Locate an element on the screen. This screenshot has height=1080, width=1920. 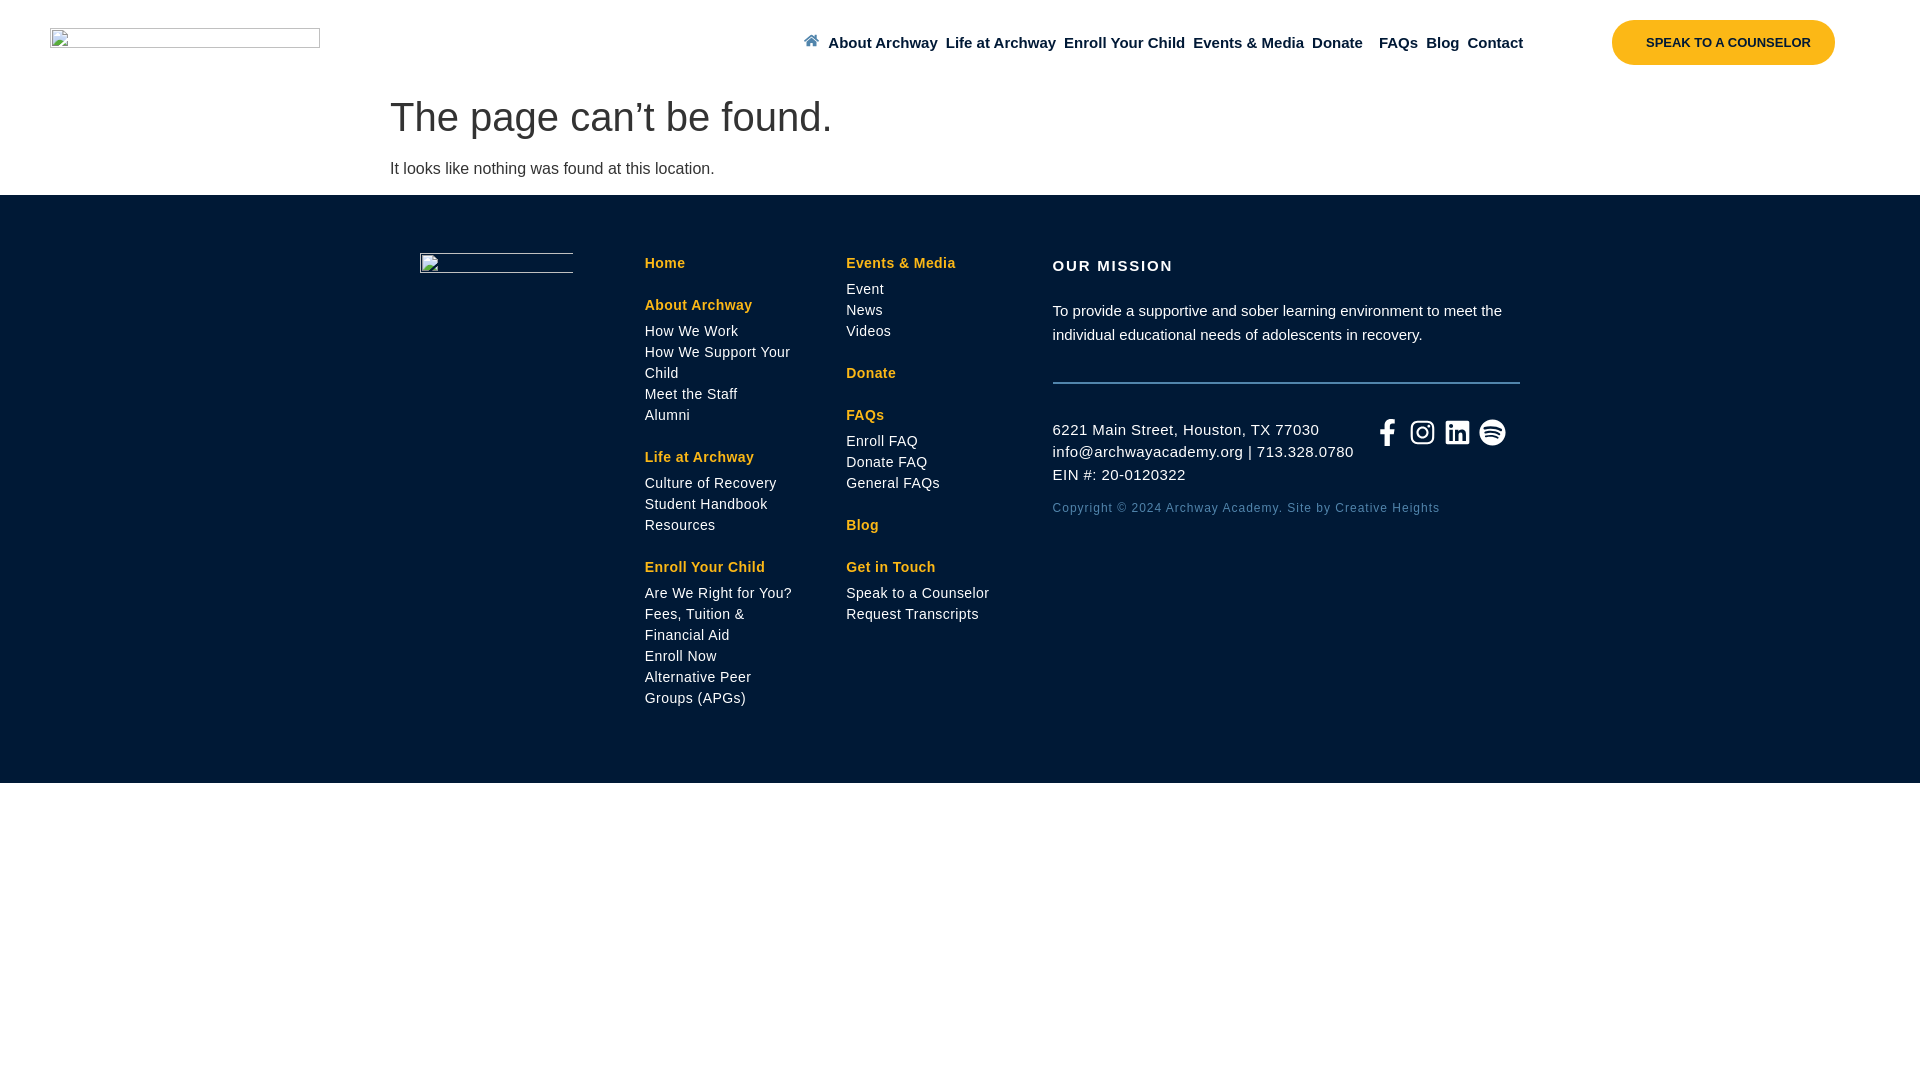
FAQs is located at coordinates (1398, 42).